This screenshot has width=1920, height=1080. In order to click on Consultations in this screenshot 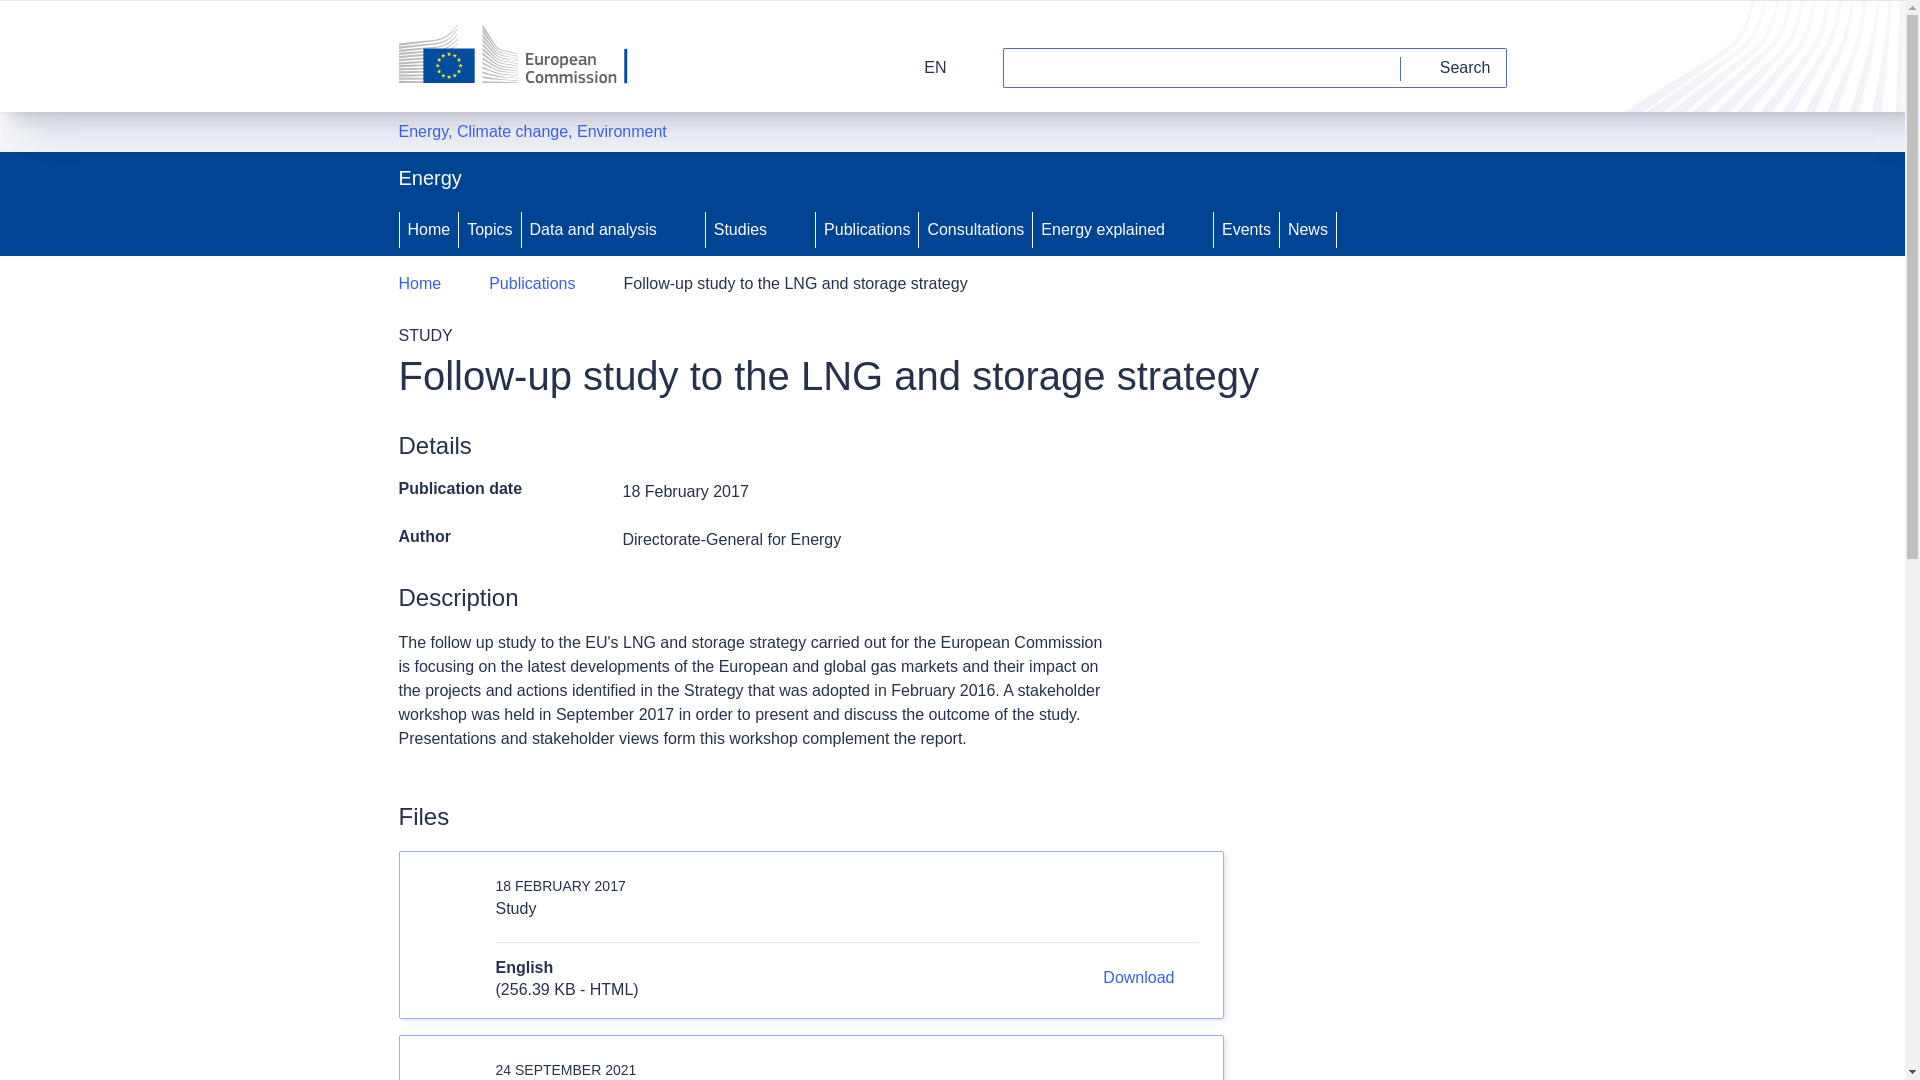, I will do `click(976, 230)`.